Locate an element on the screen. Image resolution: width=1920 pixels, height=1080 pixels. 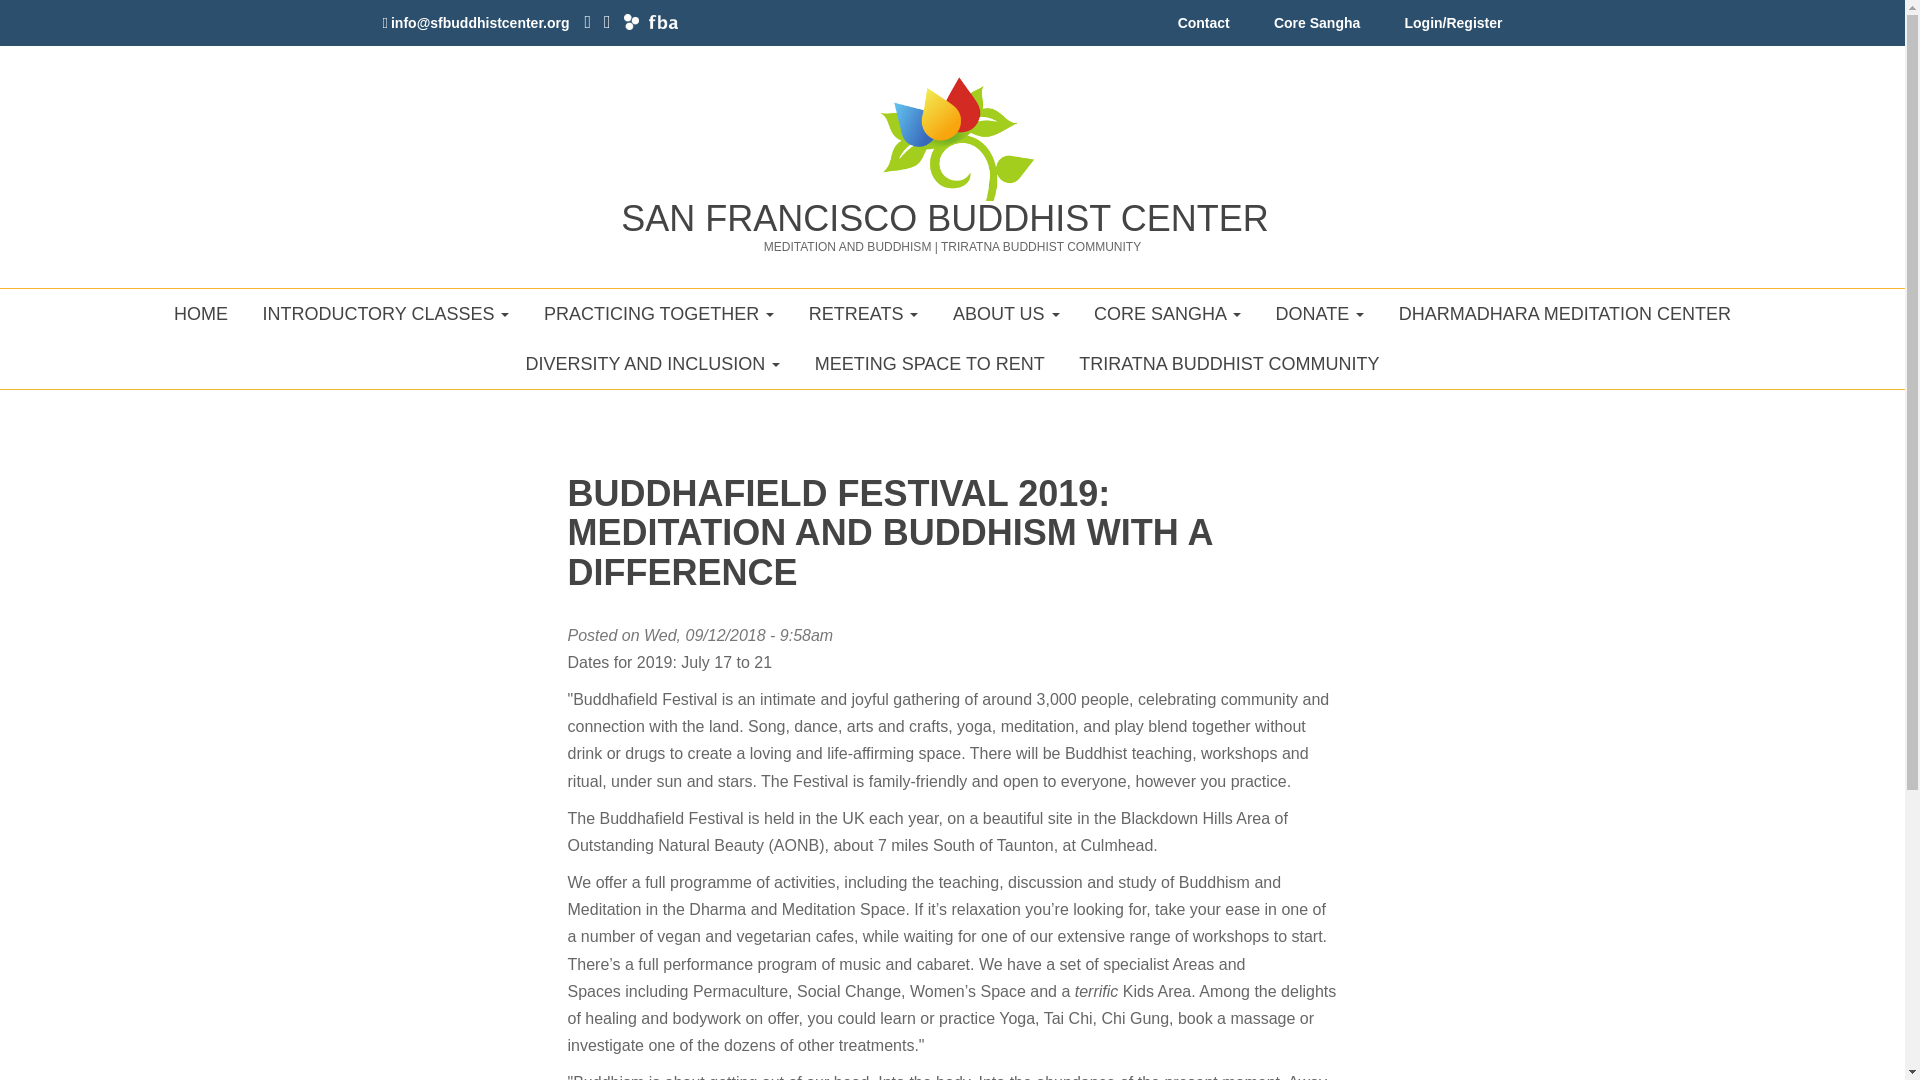
INTRODUCTORY CLASSES is located at coordinates (386, 314).